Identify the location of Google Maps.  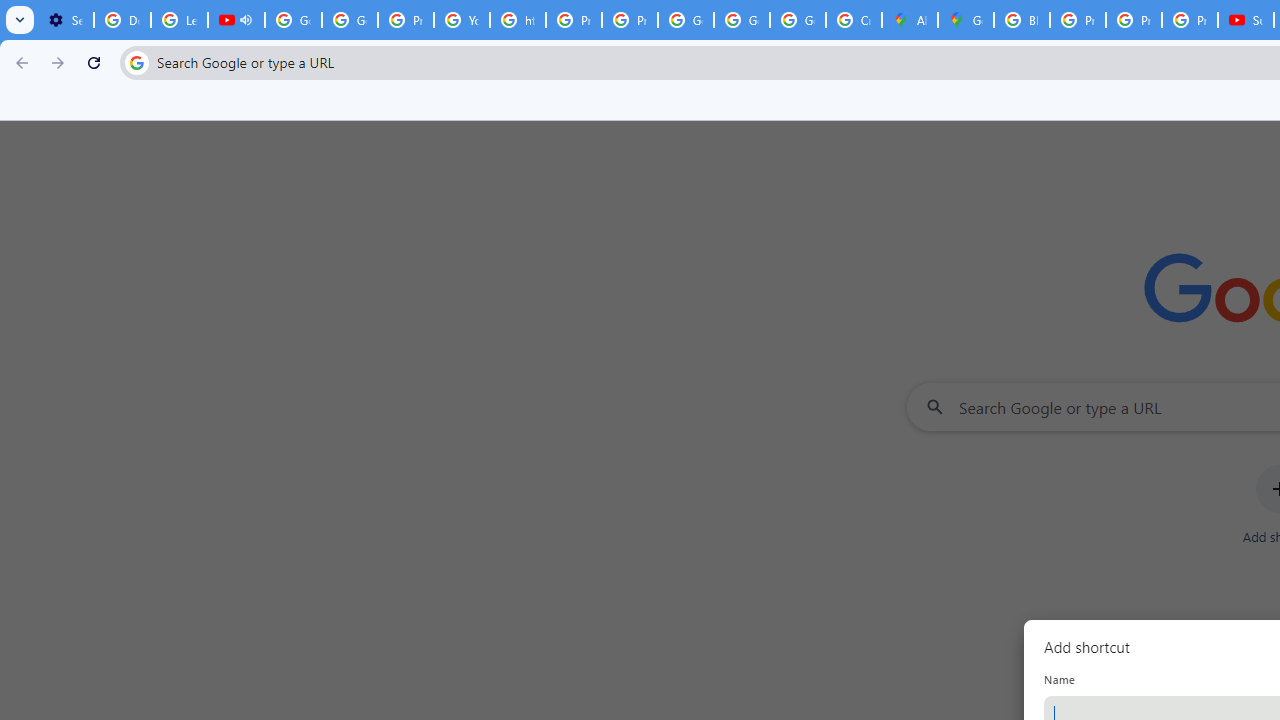
(966, 20).